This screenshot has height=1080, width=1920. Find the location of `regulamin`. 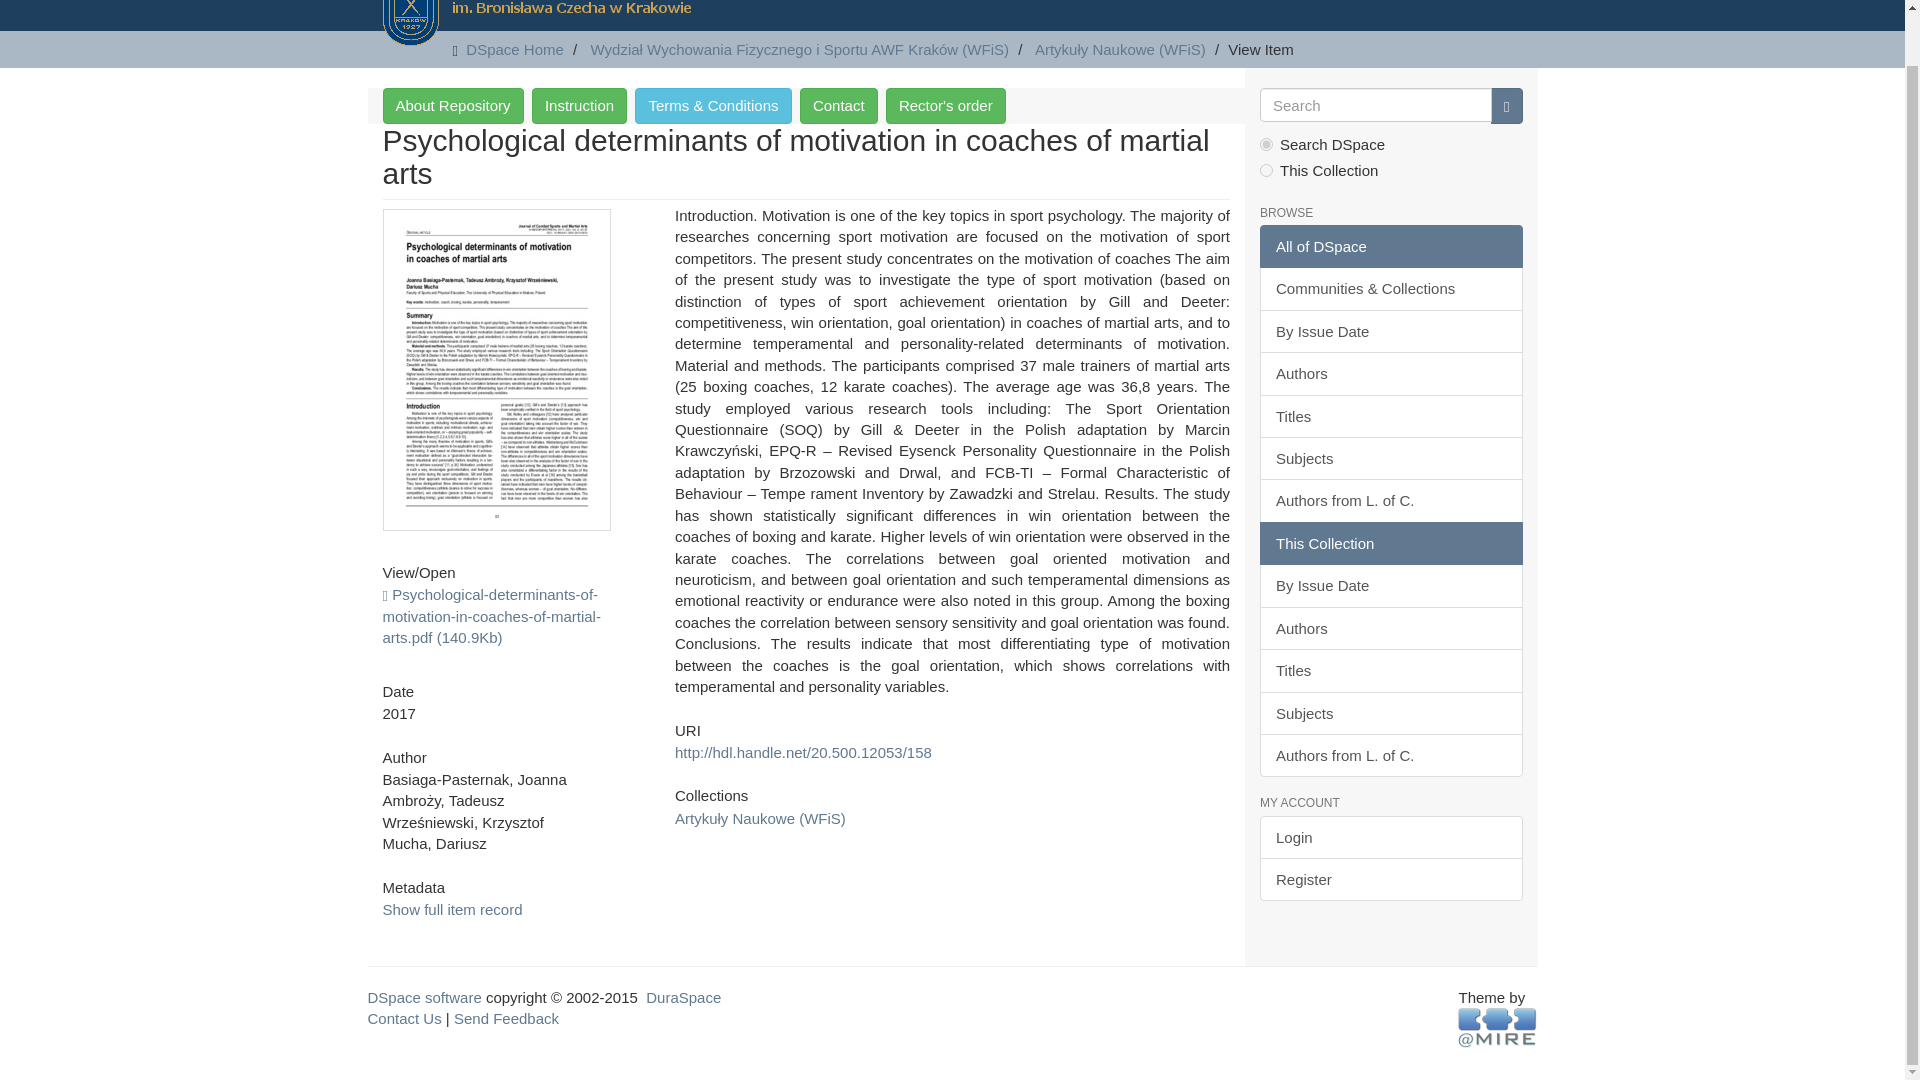

regulamin is located at coordinates (713, 105).